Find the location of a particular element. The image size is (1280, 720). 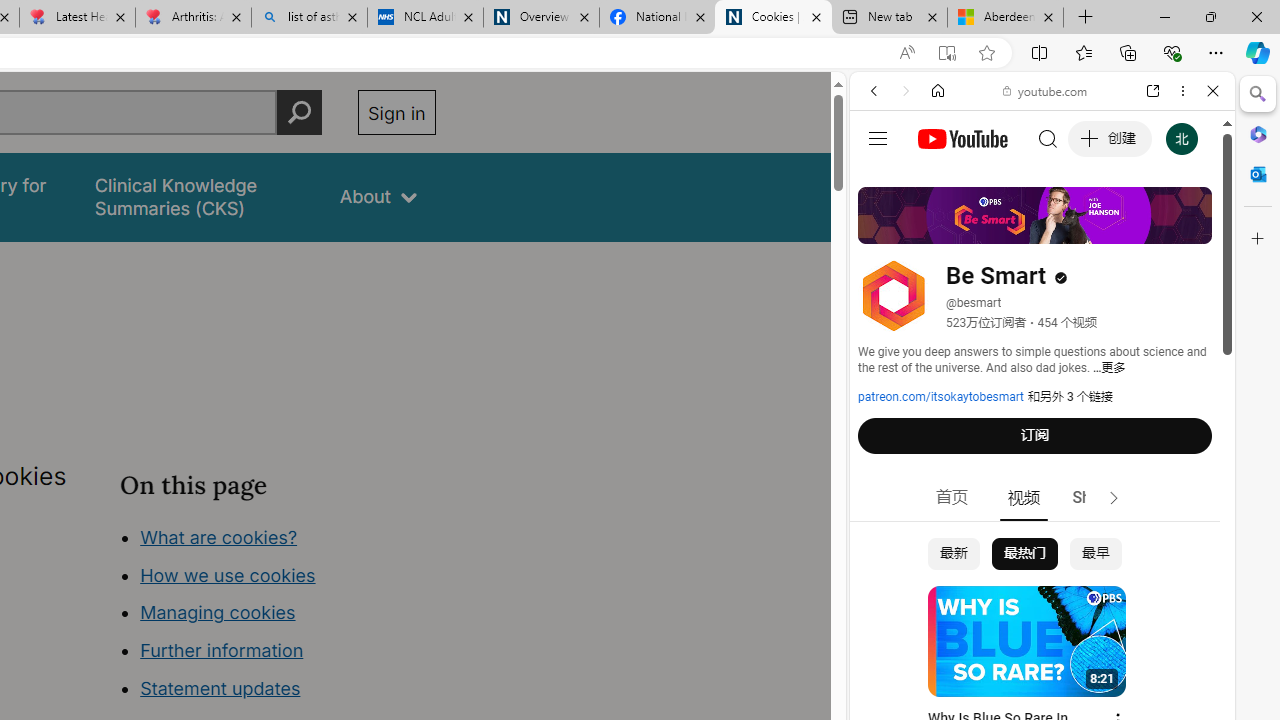

Show More Music is located at coordinates (1164, 546).